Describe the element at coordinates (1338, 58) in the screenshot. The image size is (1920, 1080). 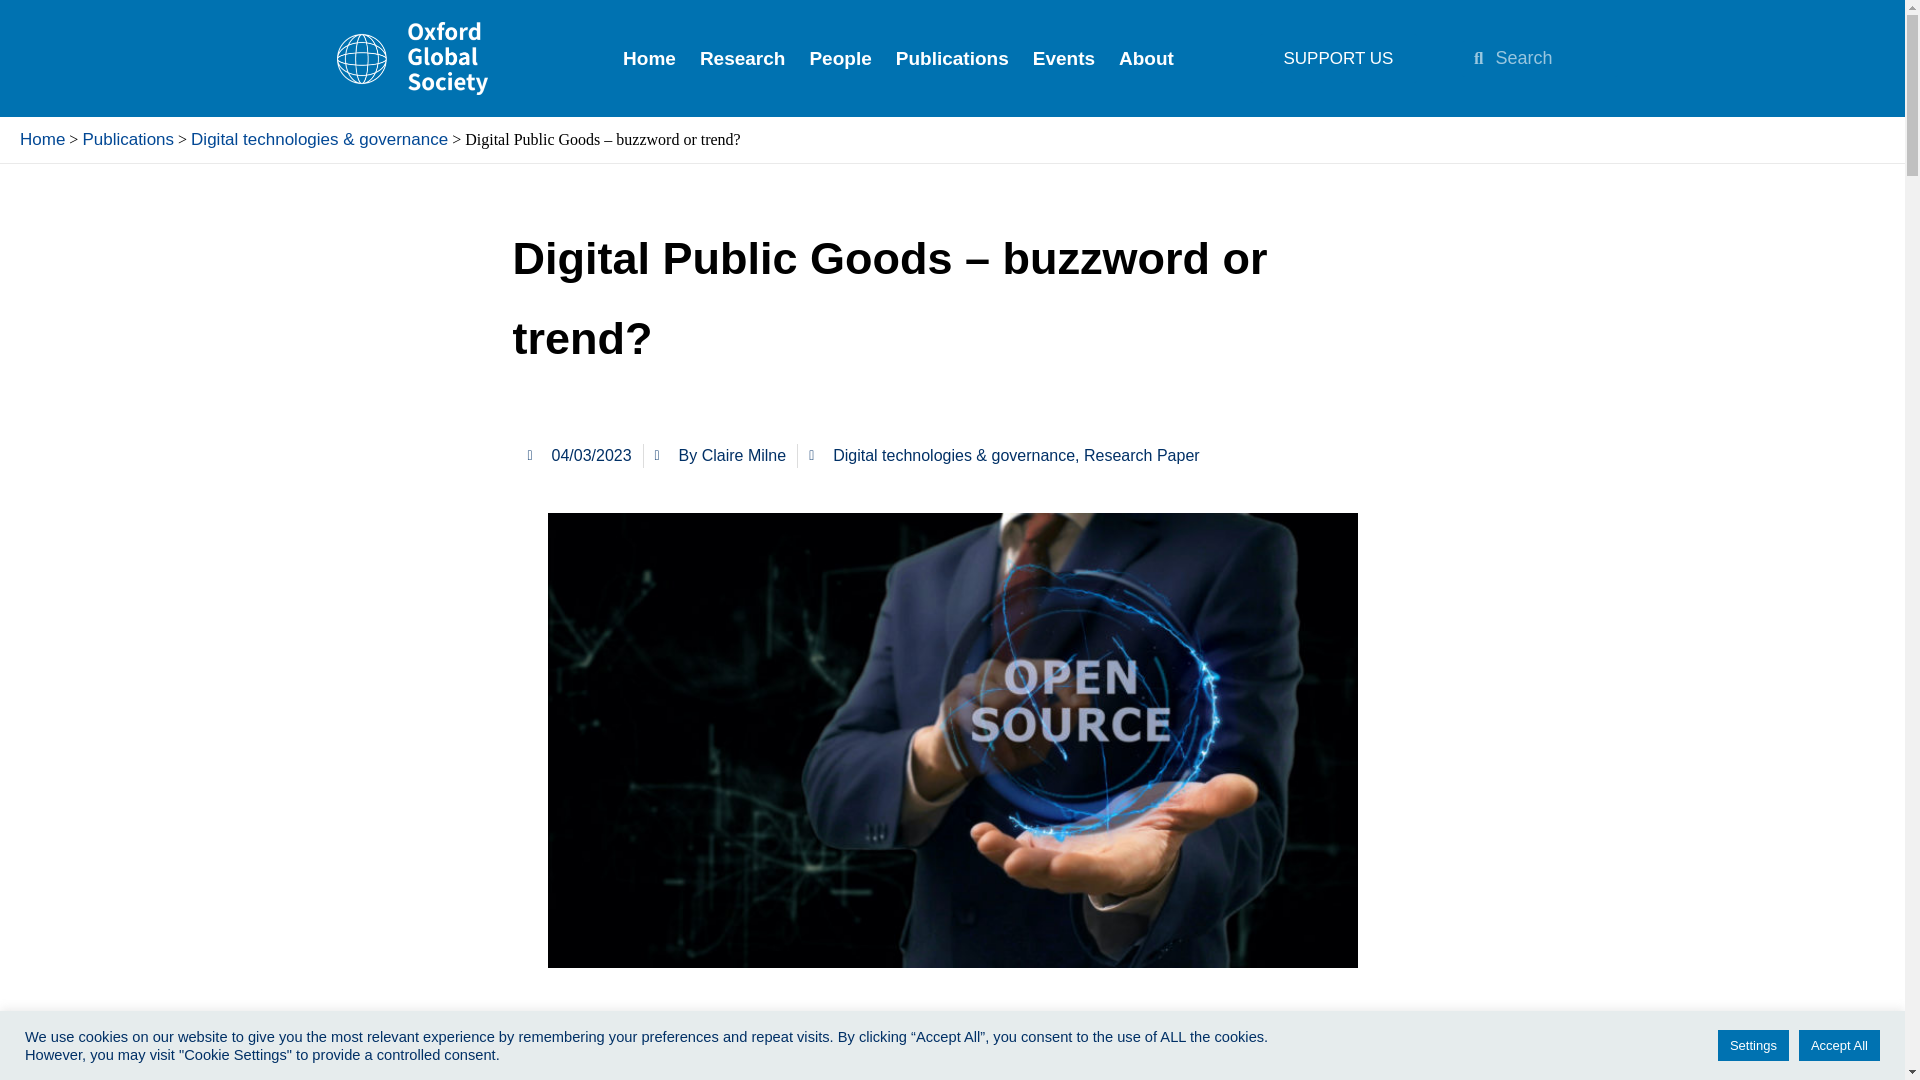
I see `SUPPORT US` at that location.